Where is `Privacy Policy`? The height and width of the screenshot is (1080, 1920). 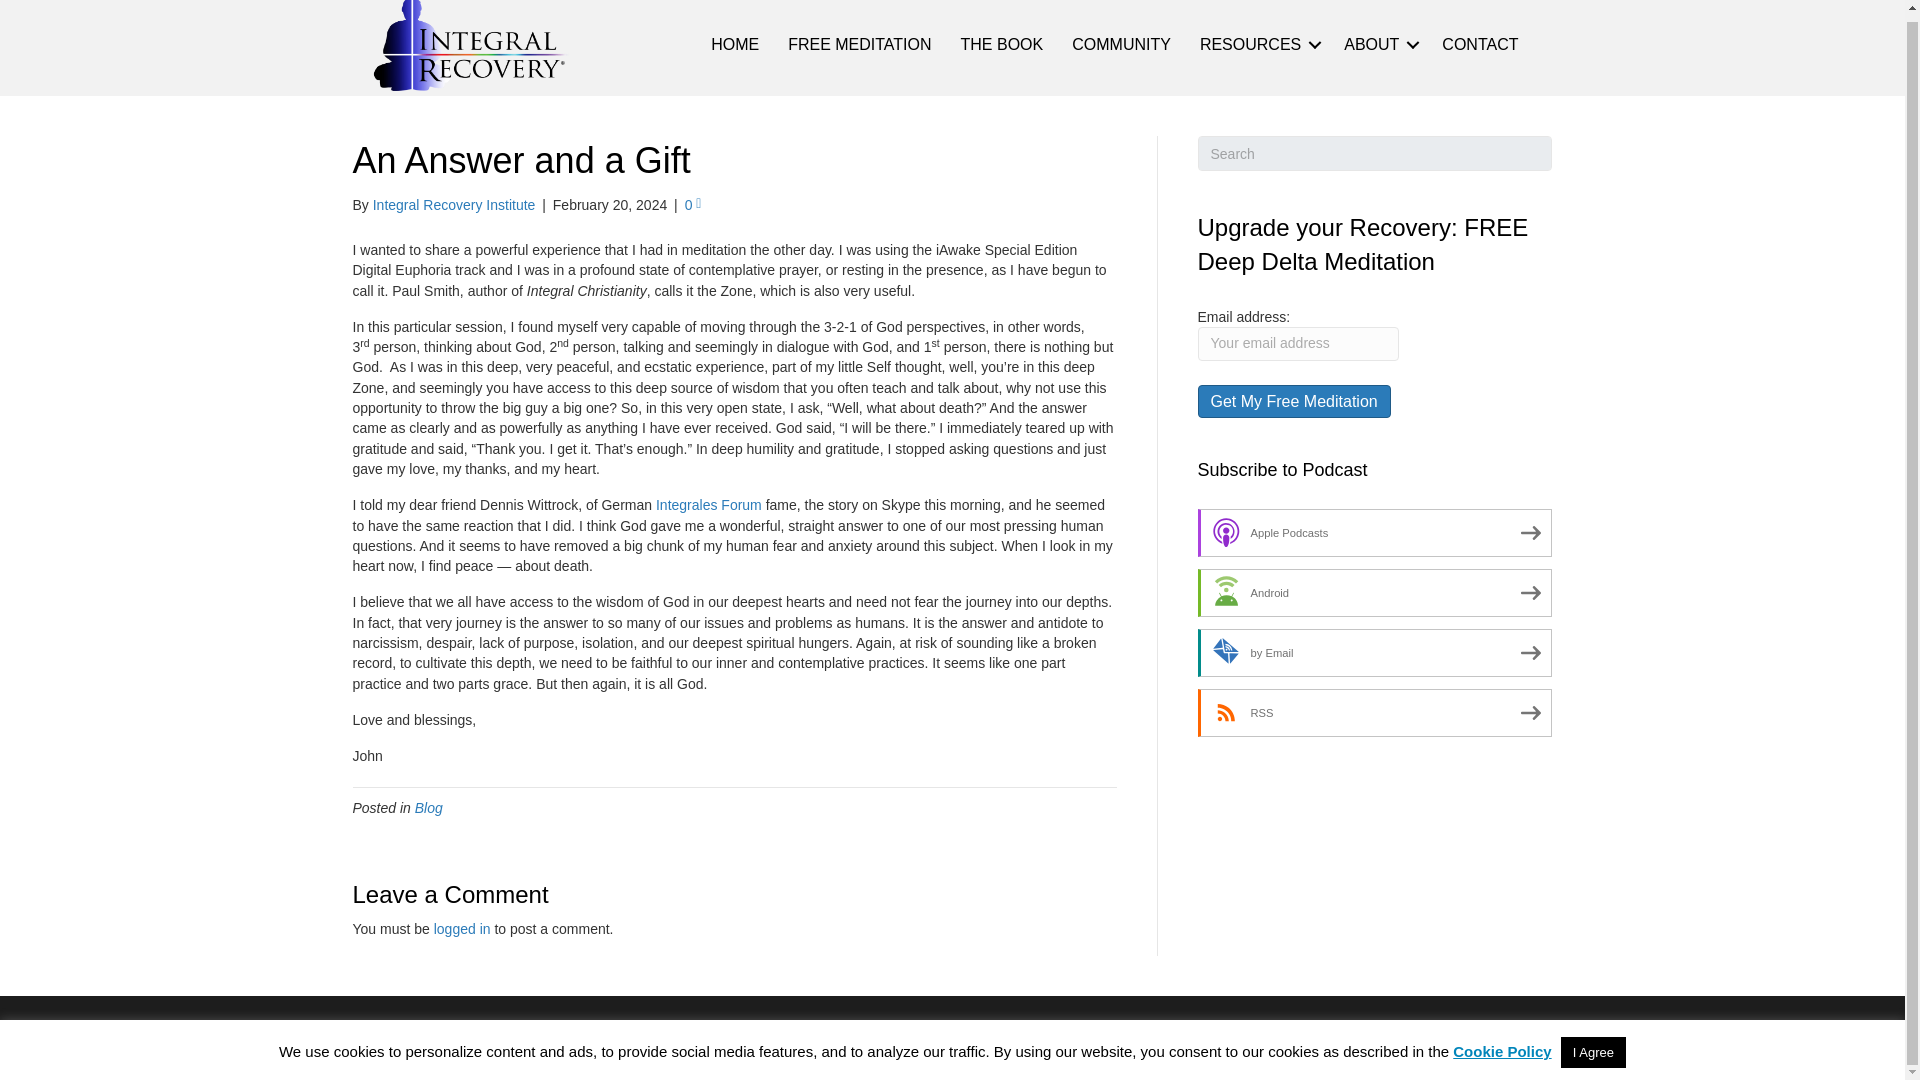 Privacy Policy is located at coordinates (1342, 1038).